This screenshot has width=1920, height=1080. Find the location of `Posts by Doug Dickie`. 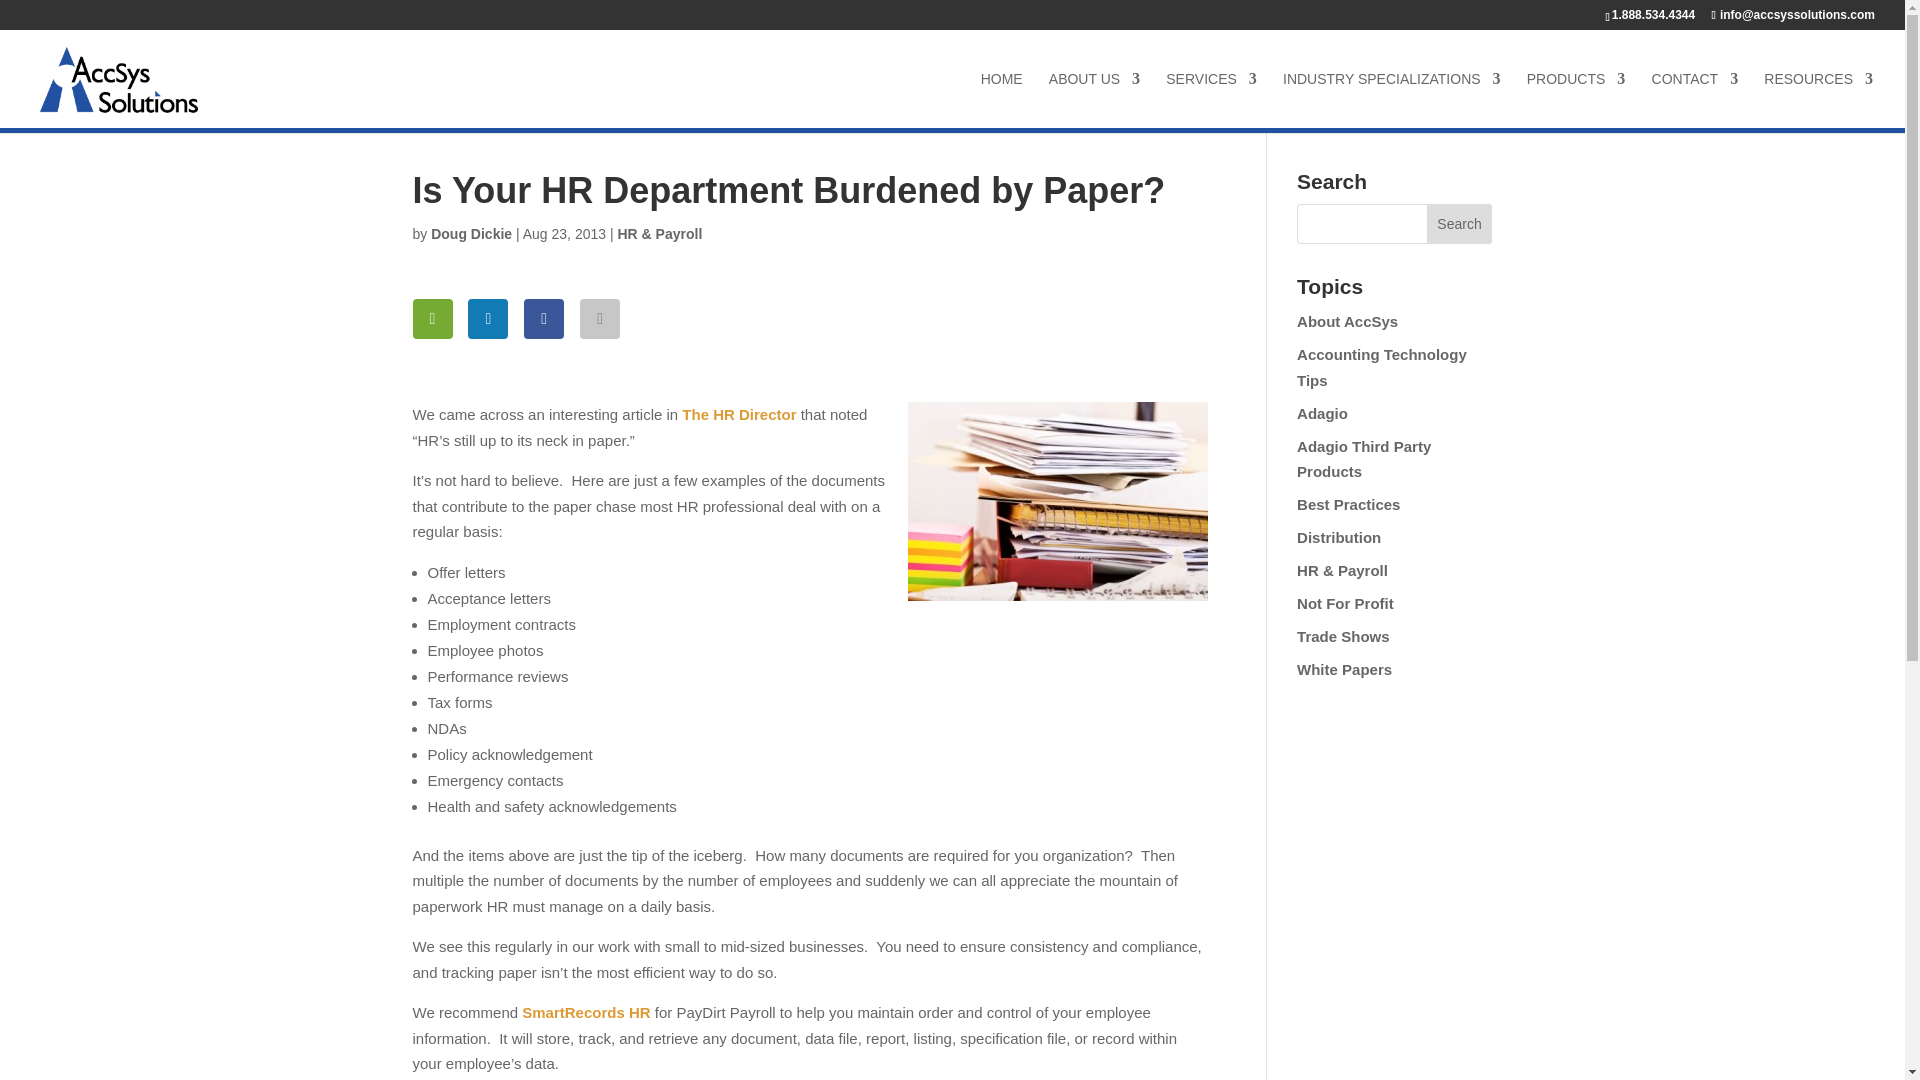

Posts by Doug Dickie is located at coordinates (471, 233).